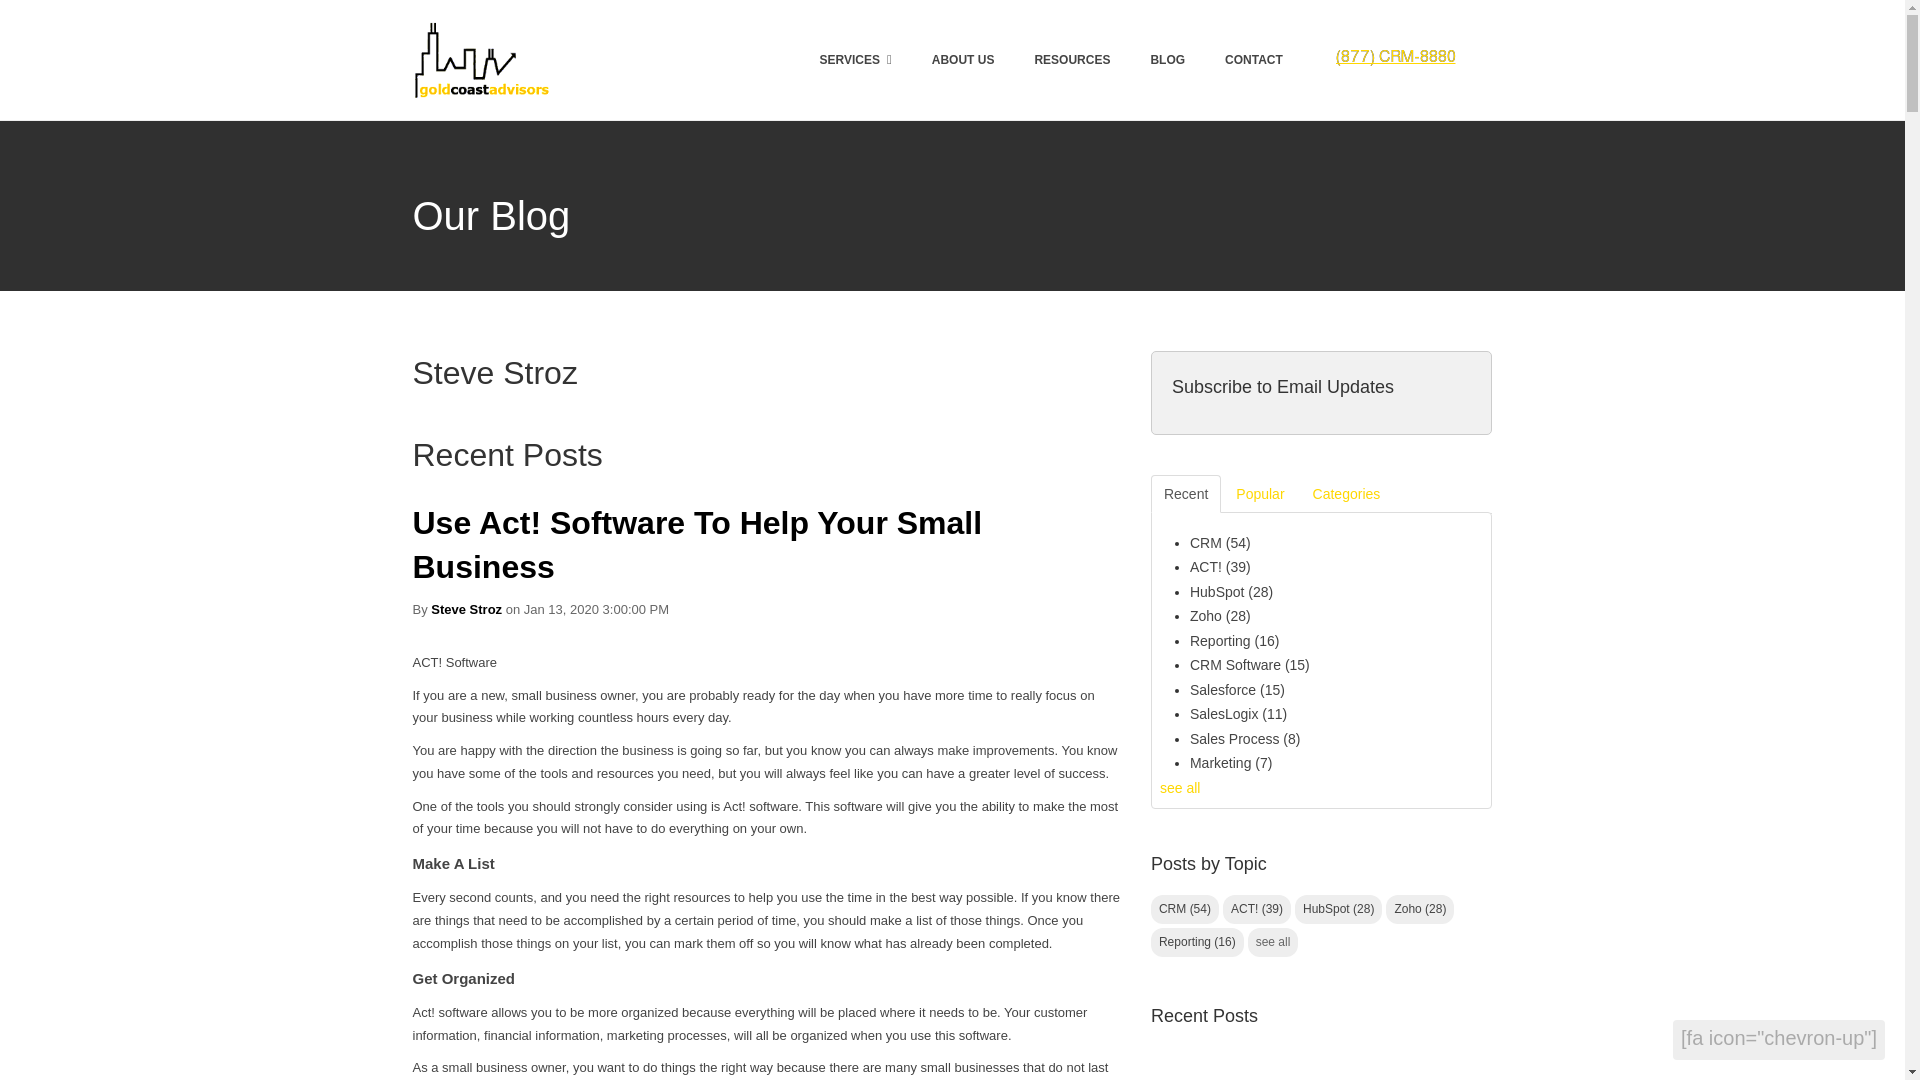 This screenshot has height=1080, width=1920. What do you see at coordinates (1167, 60) in the screenshot?
I see `BLOG` at bounding box center [1167, 60].